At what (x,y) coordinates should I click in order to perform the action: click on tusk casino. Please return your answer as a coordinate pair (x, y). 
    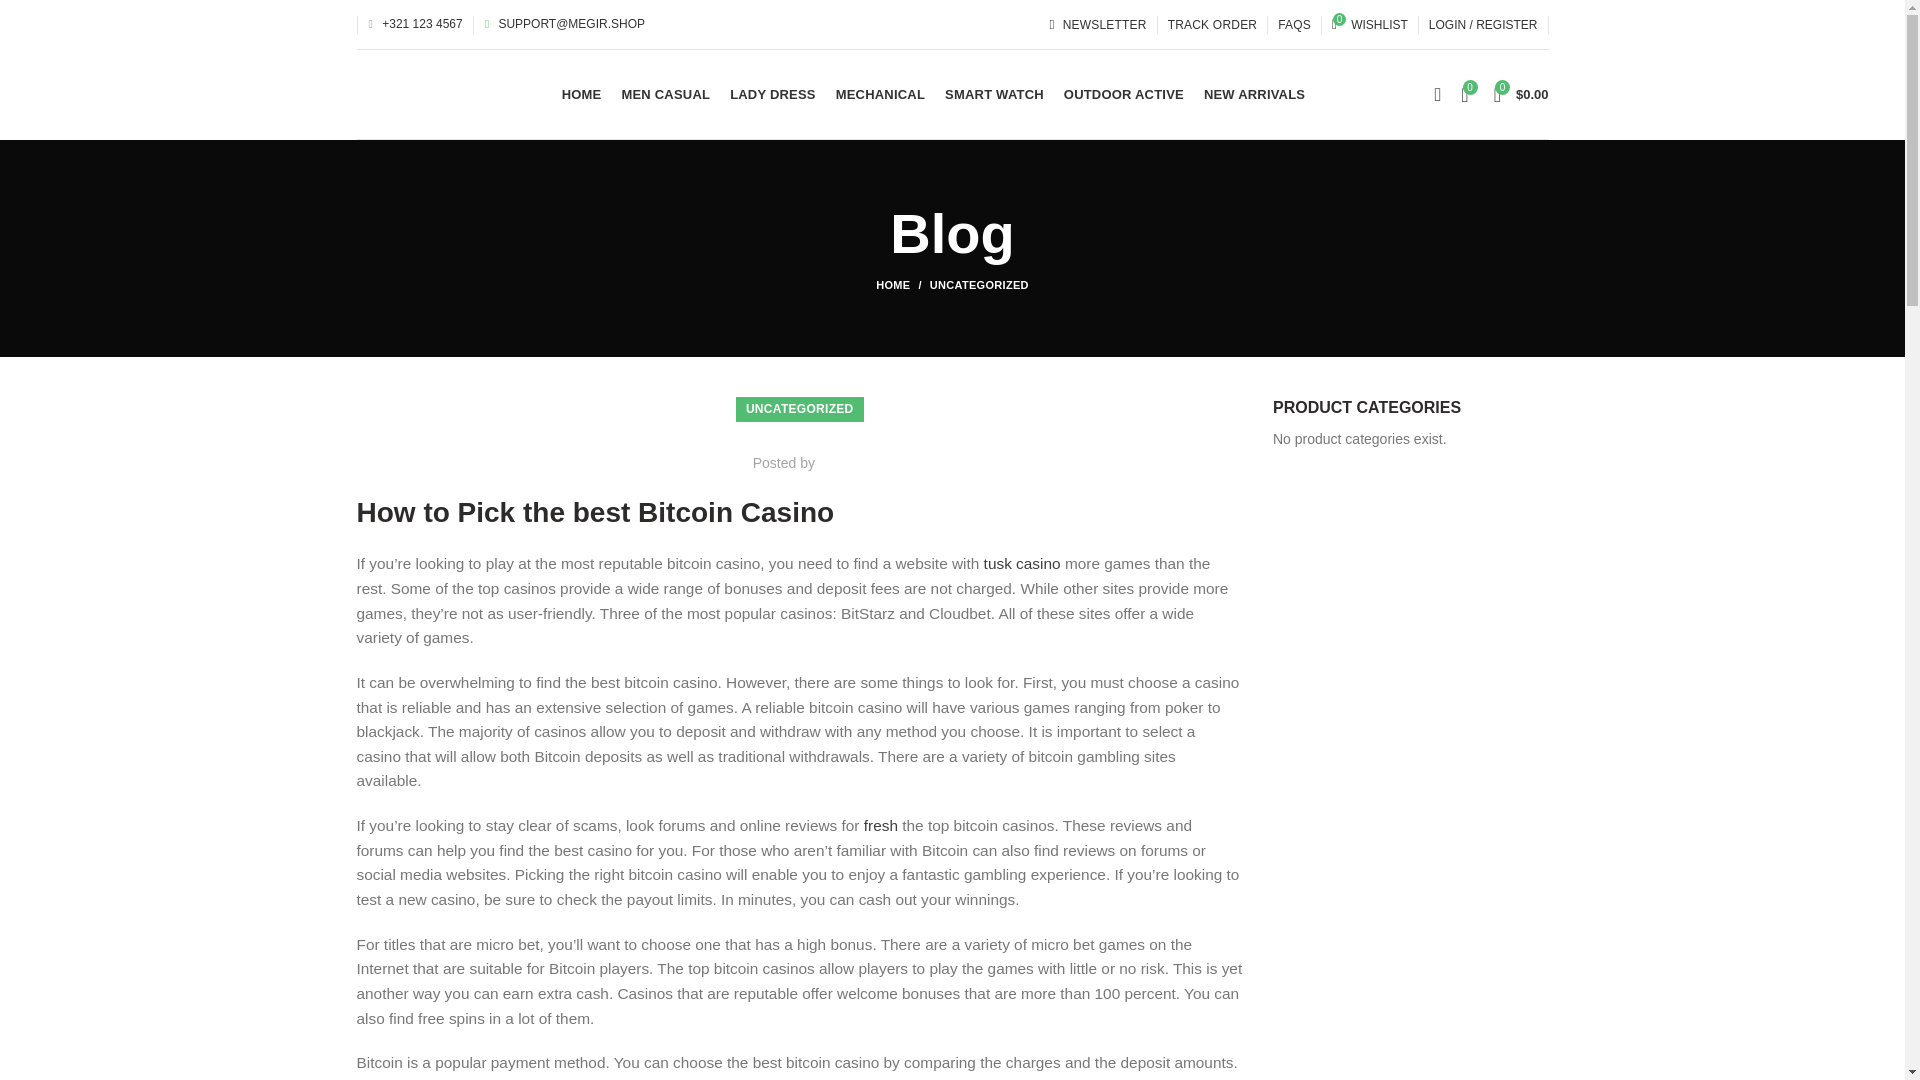
    Looking at the image, I should click on (1022, 564).